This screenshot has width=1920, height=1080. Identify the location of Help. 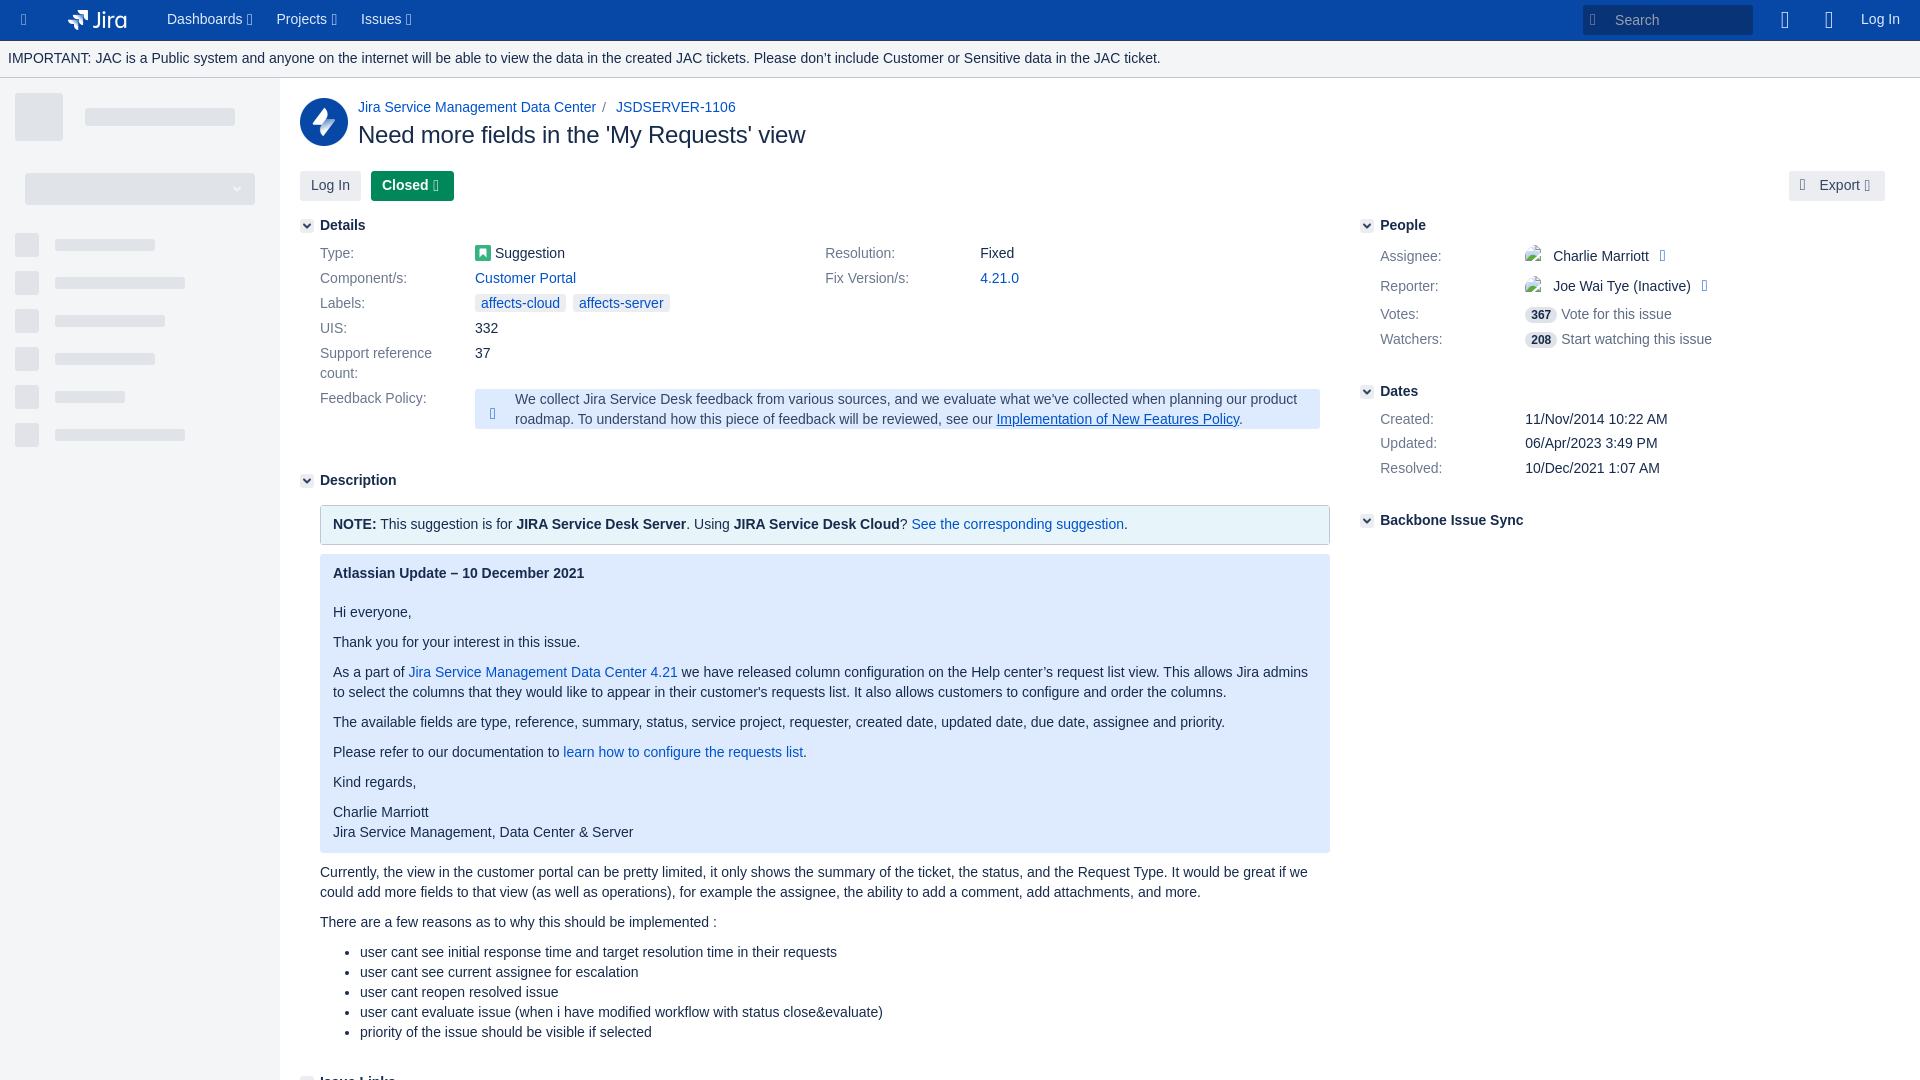
(1828, 20).